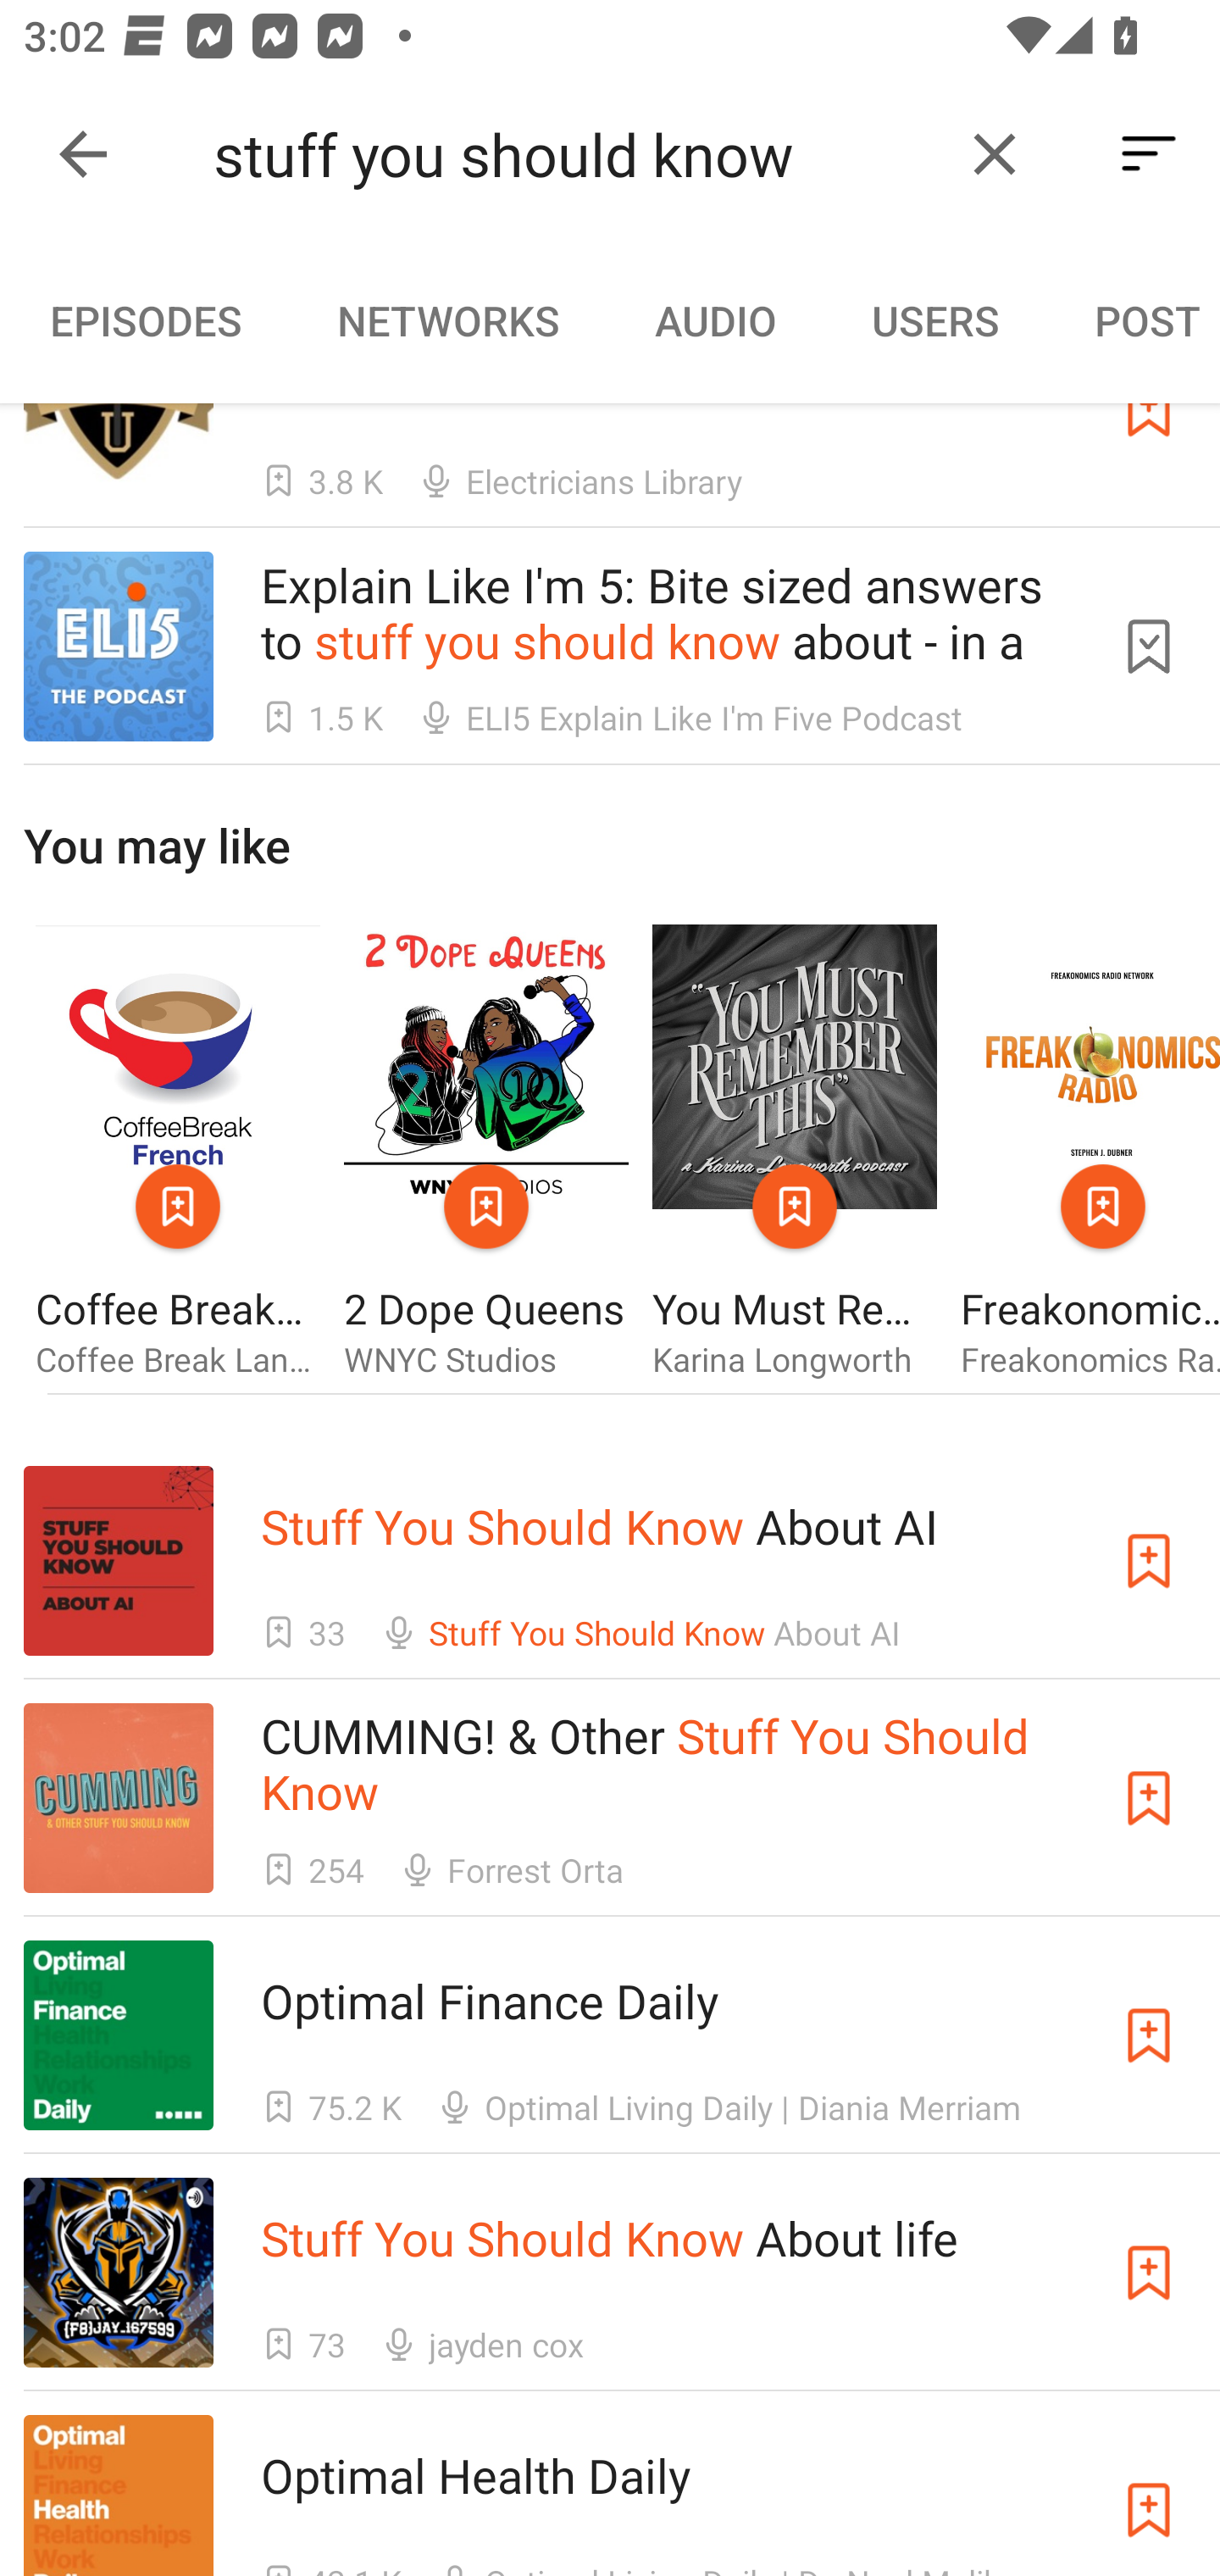 This screenshot has width=1220, height=2576. I want to click on Sort By, so click(1149, 154).